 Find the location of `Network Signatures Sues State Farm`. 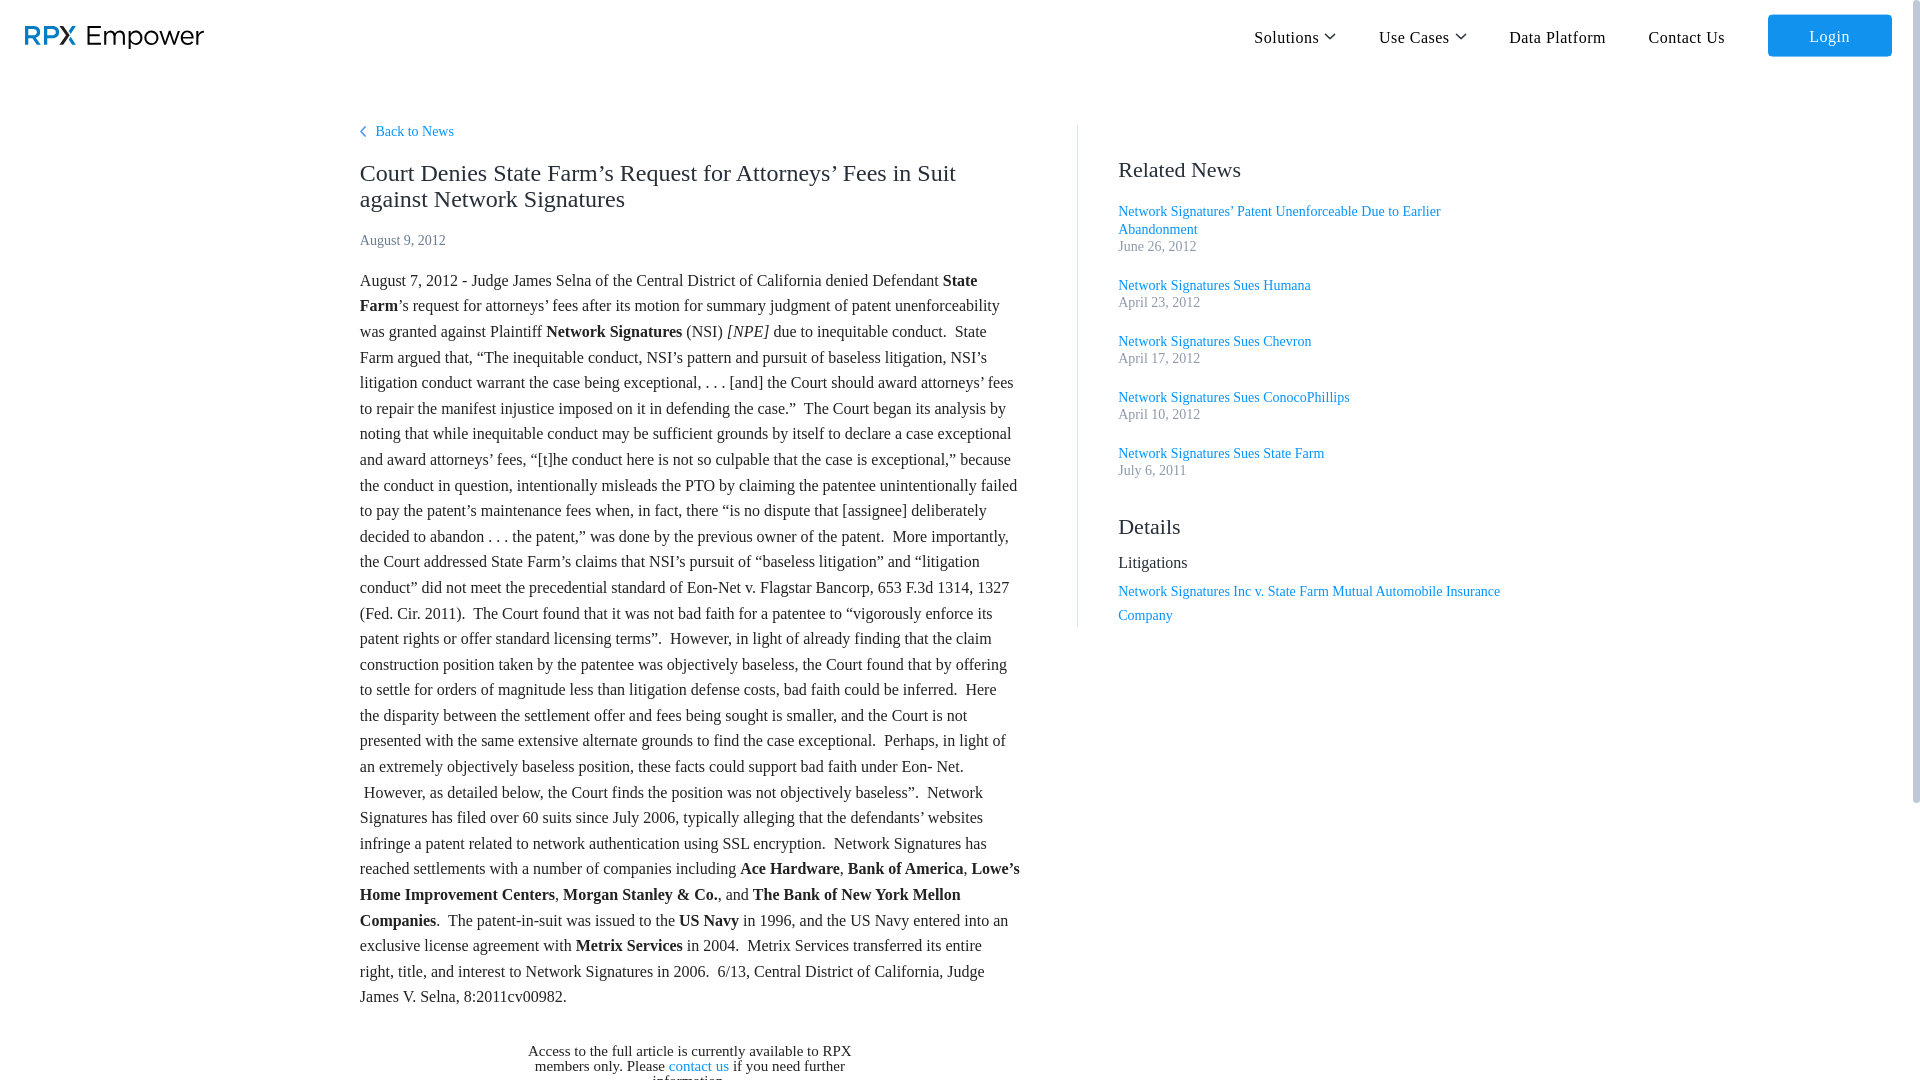

Network Signatures Sues State Farm is located at coordinates (1220, 454).